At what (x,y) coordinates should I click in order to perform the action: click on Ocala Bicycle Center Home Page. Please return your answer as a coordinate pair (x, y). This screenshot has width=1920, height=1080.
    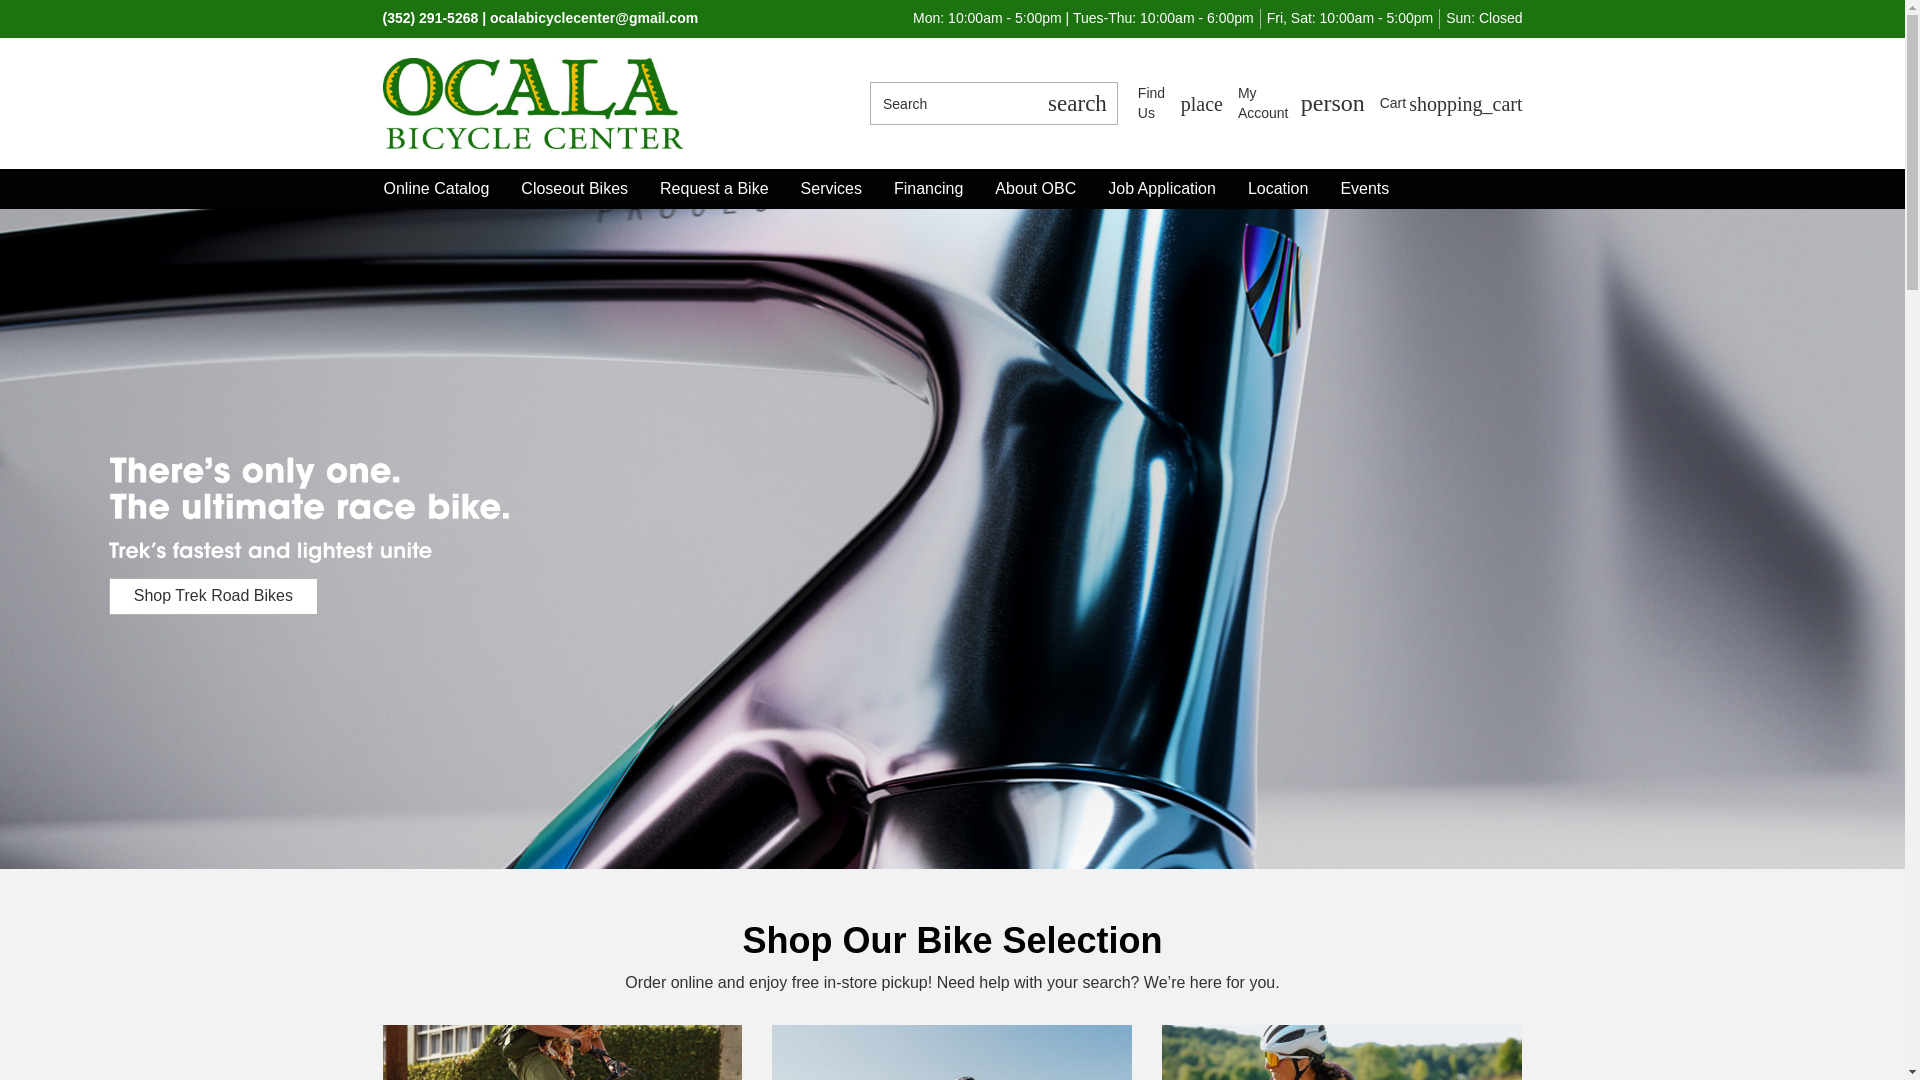
    Looking at the image, I should click on (562, 1052).